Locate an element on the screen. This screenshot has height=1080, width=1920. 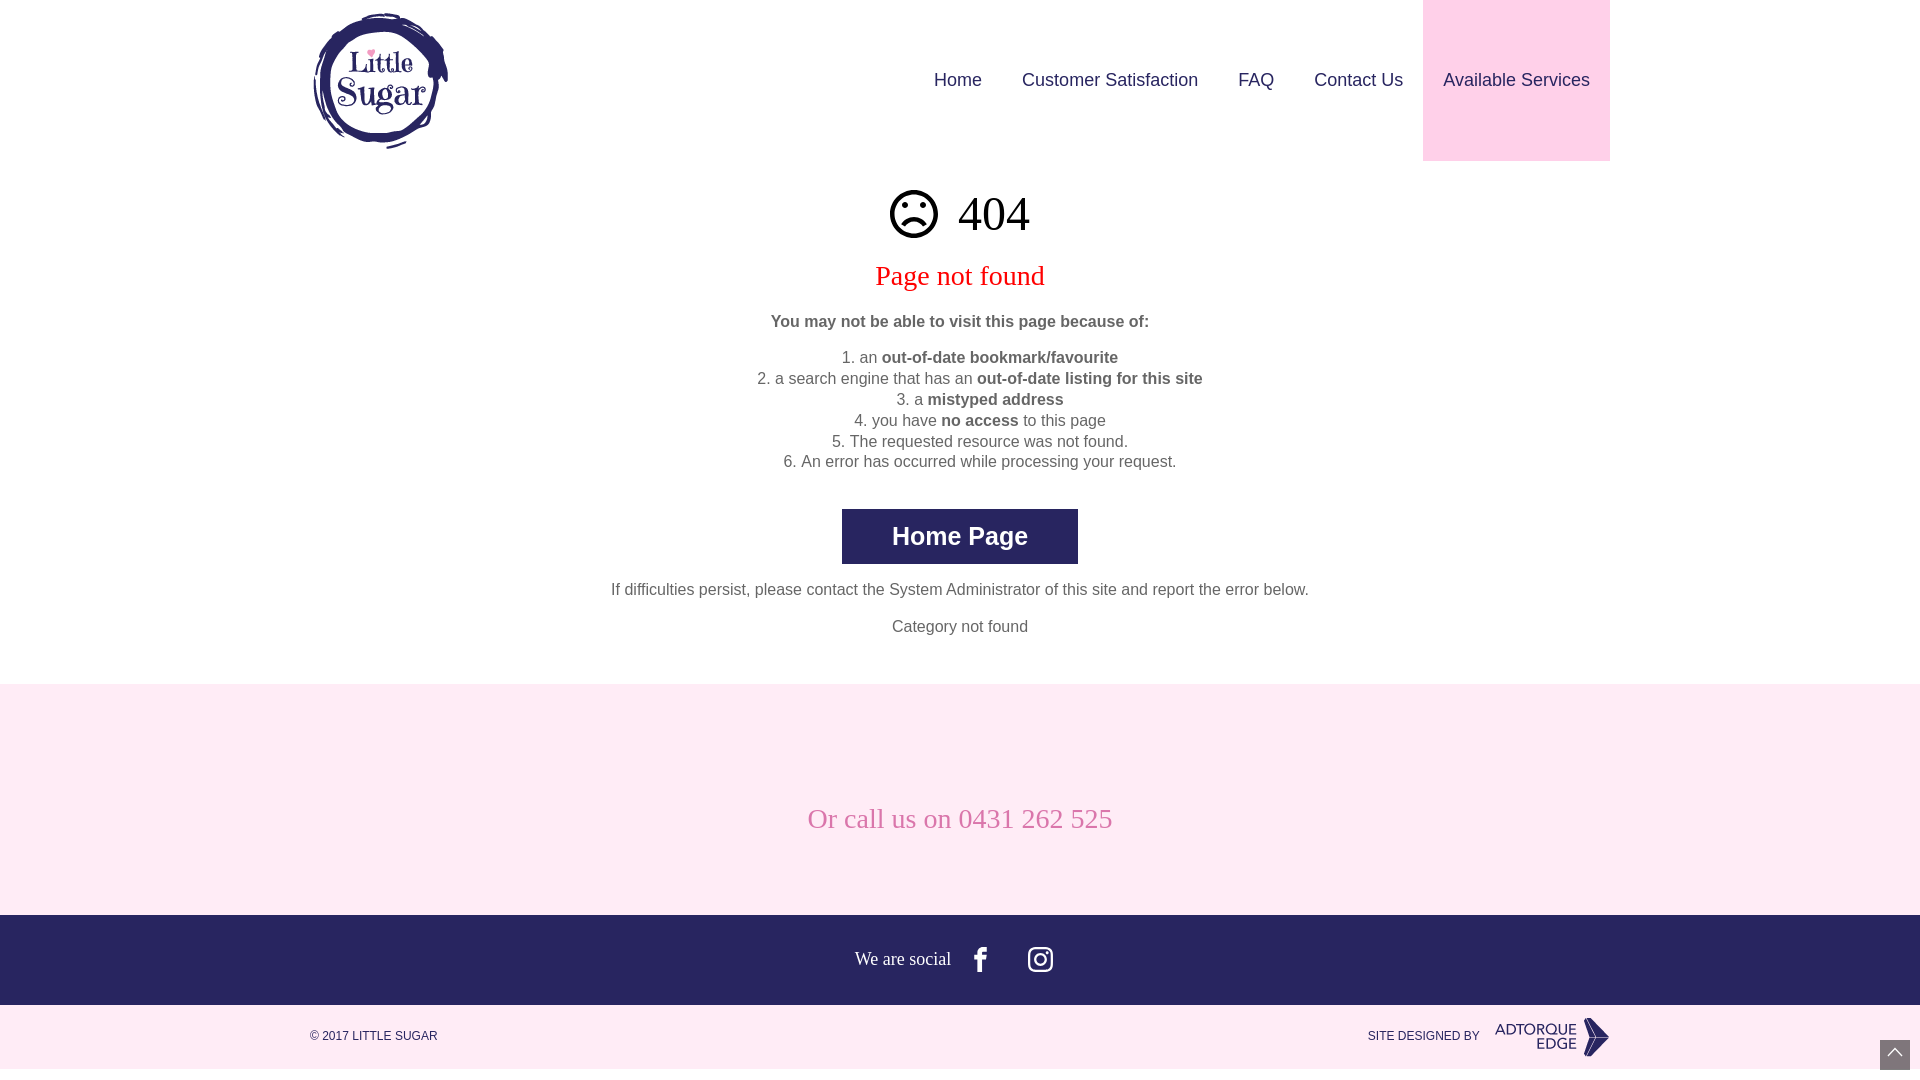
Home is located at coordinates (958, 80).